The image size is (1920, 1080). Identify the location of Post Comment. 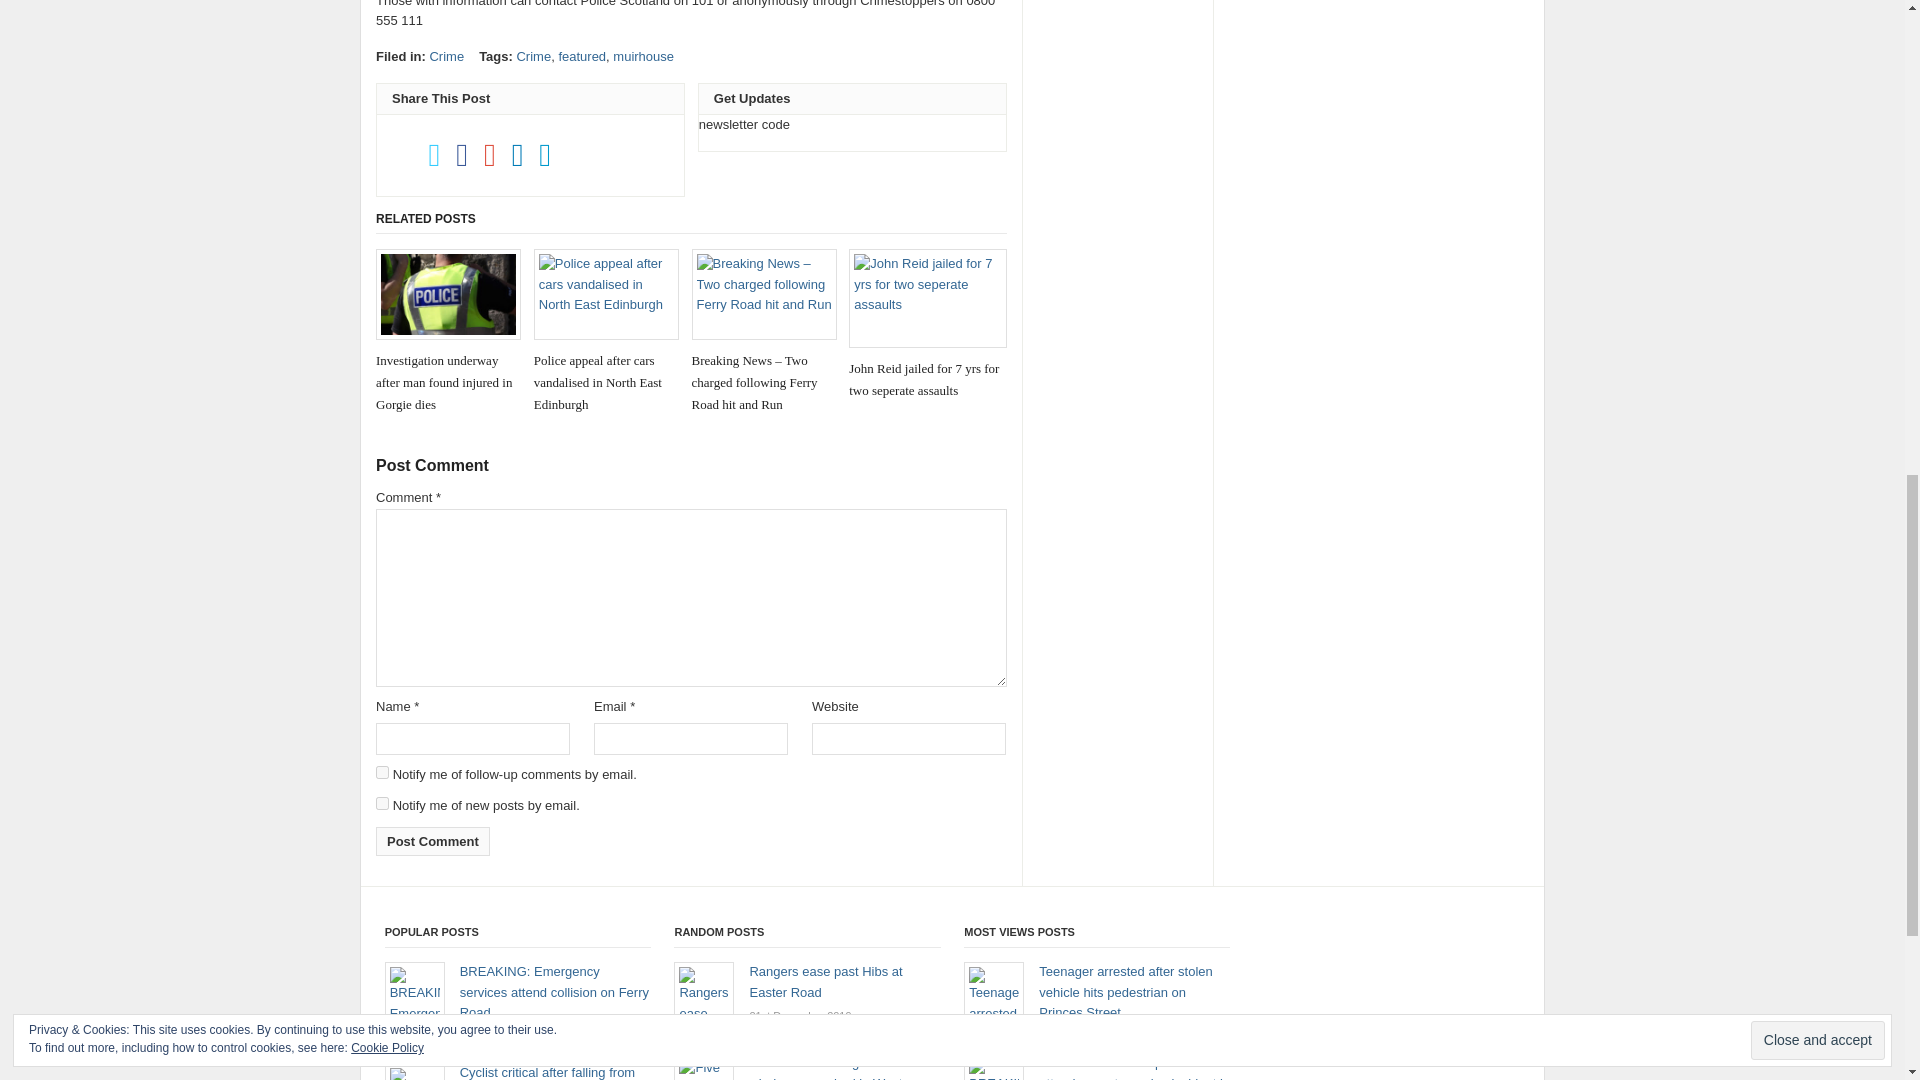
(432, 842).